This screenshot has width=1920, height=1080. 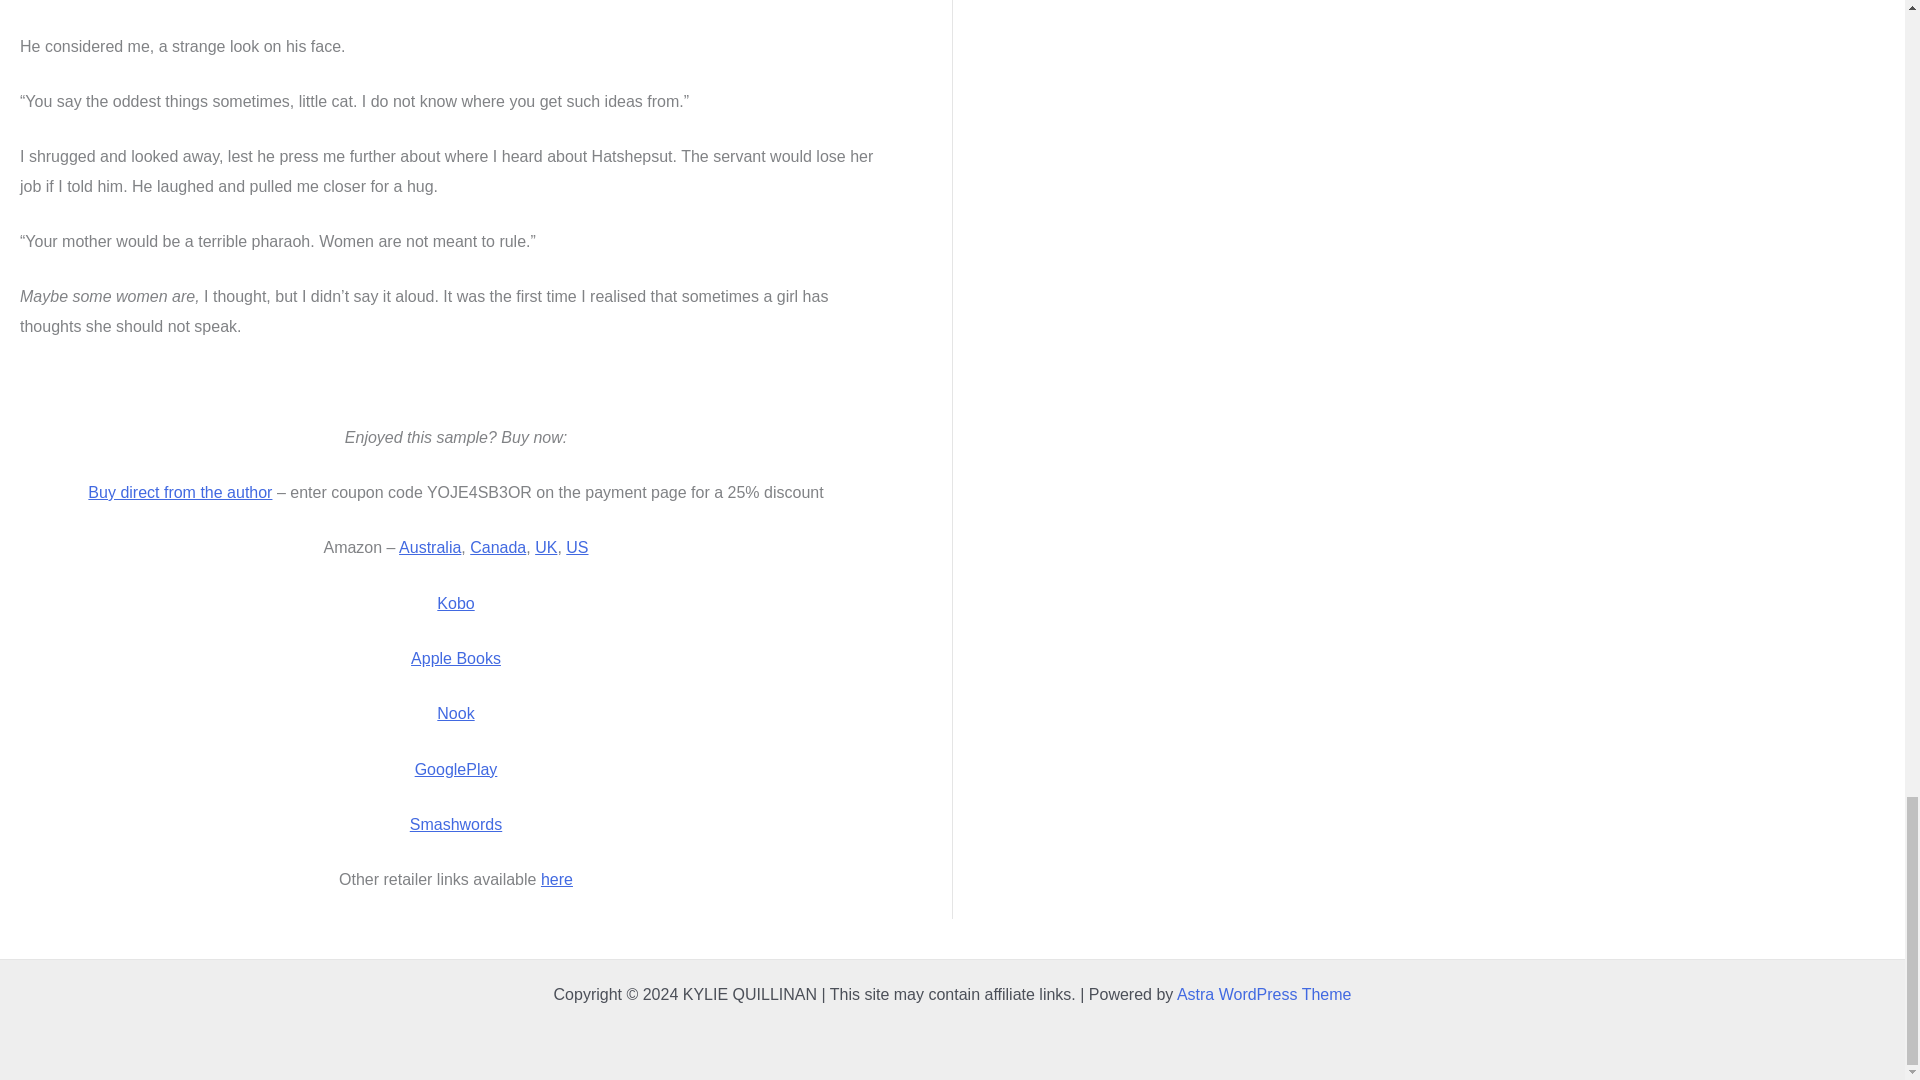 What do you see at coordinates (498, 547) in the screenshot?
I see `Canada` at bounding box center [498, 547].